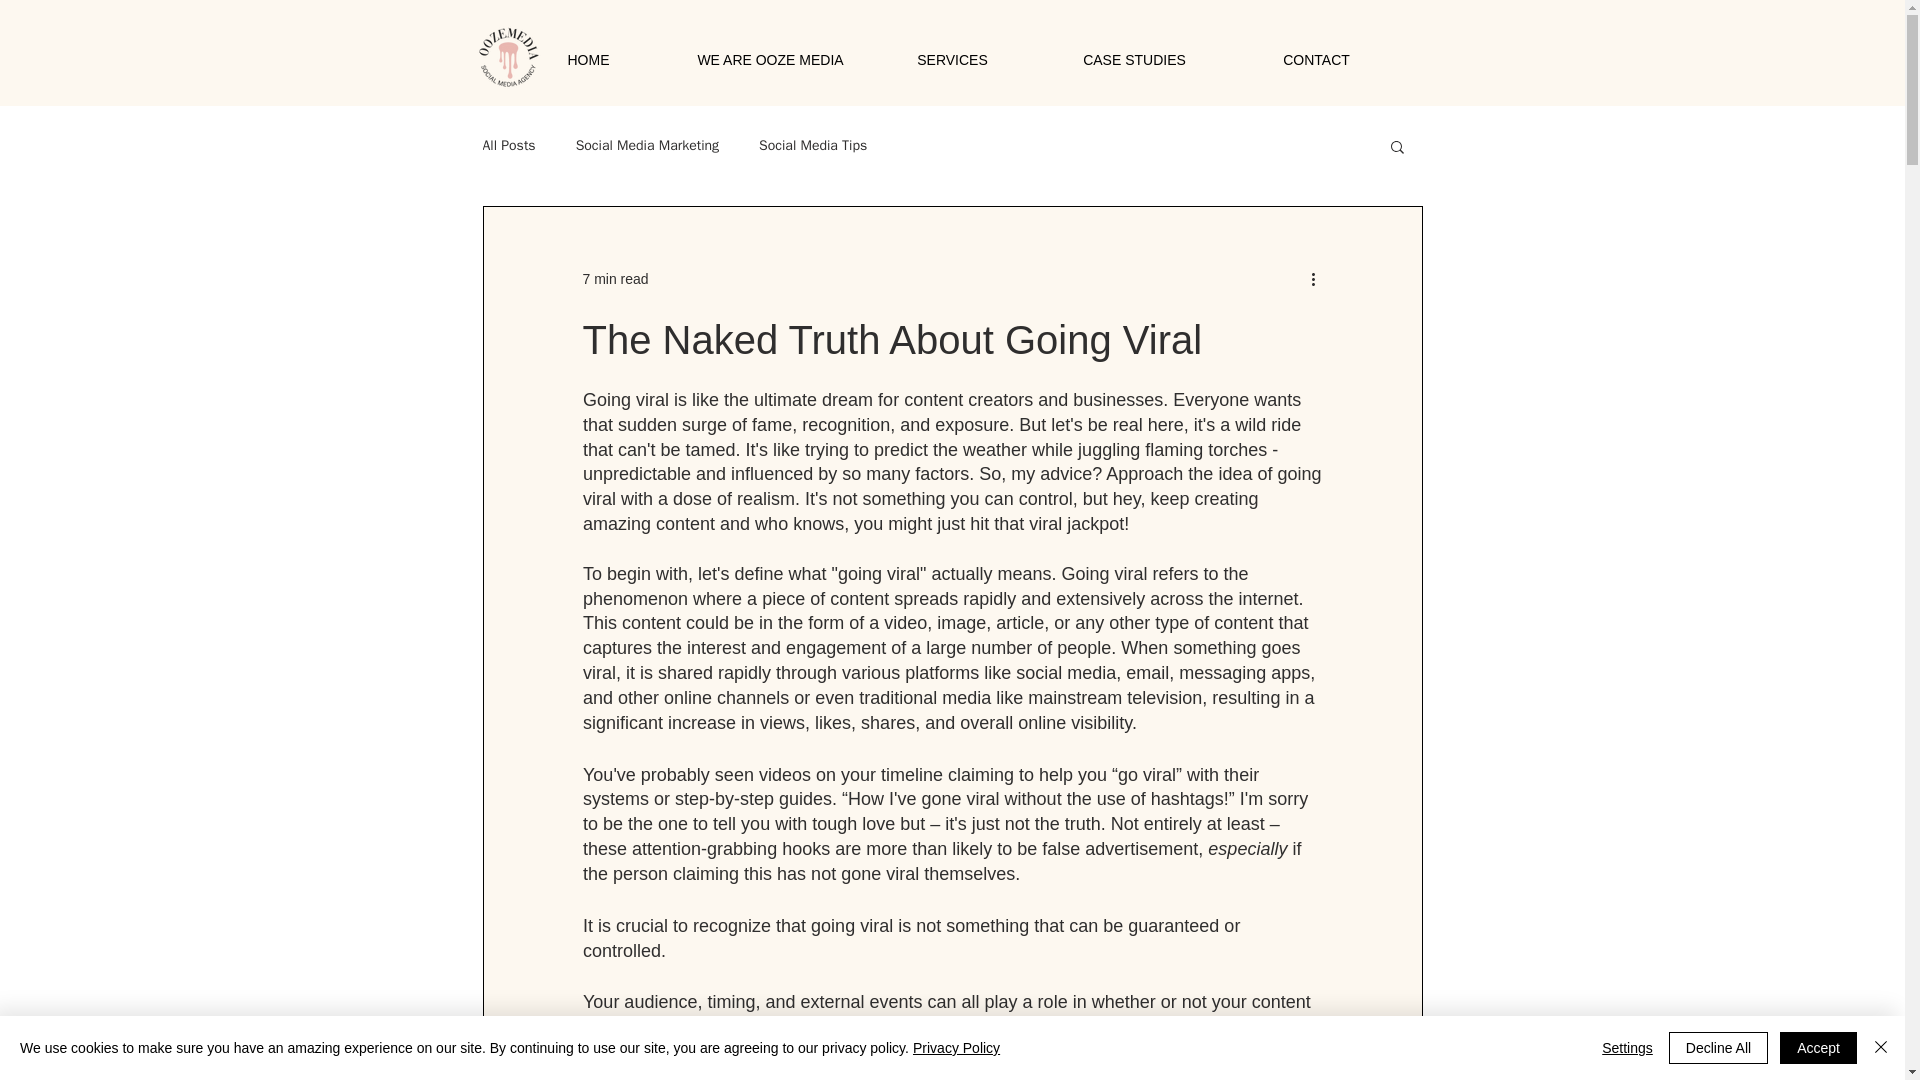 The image size is (1920, 1080). Describe the element at coordinates (614, 278) in the screenshot. I see `7 min read` at that location.